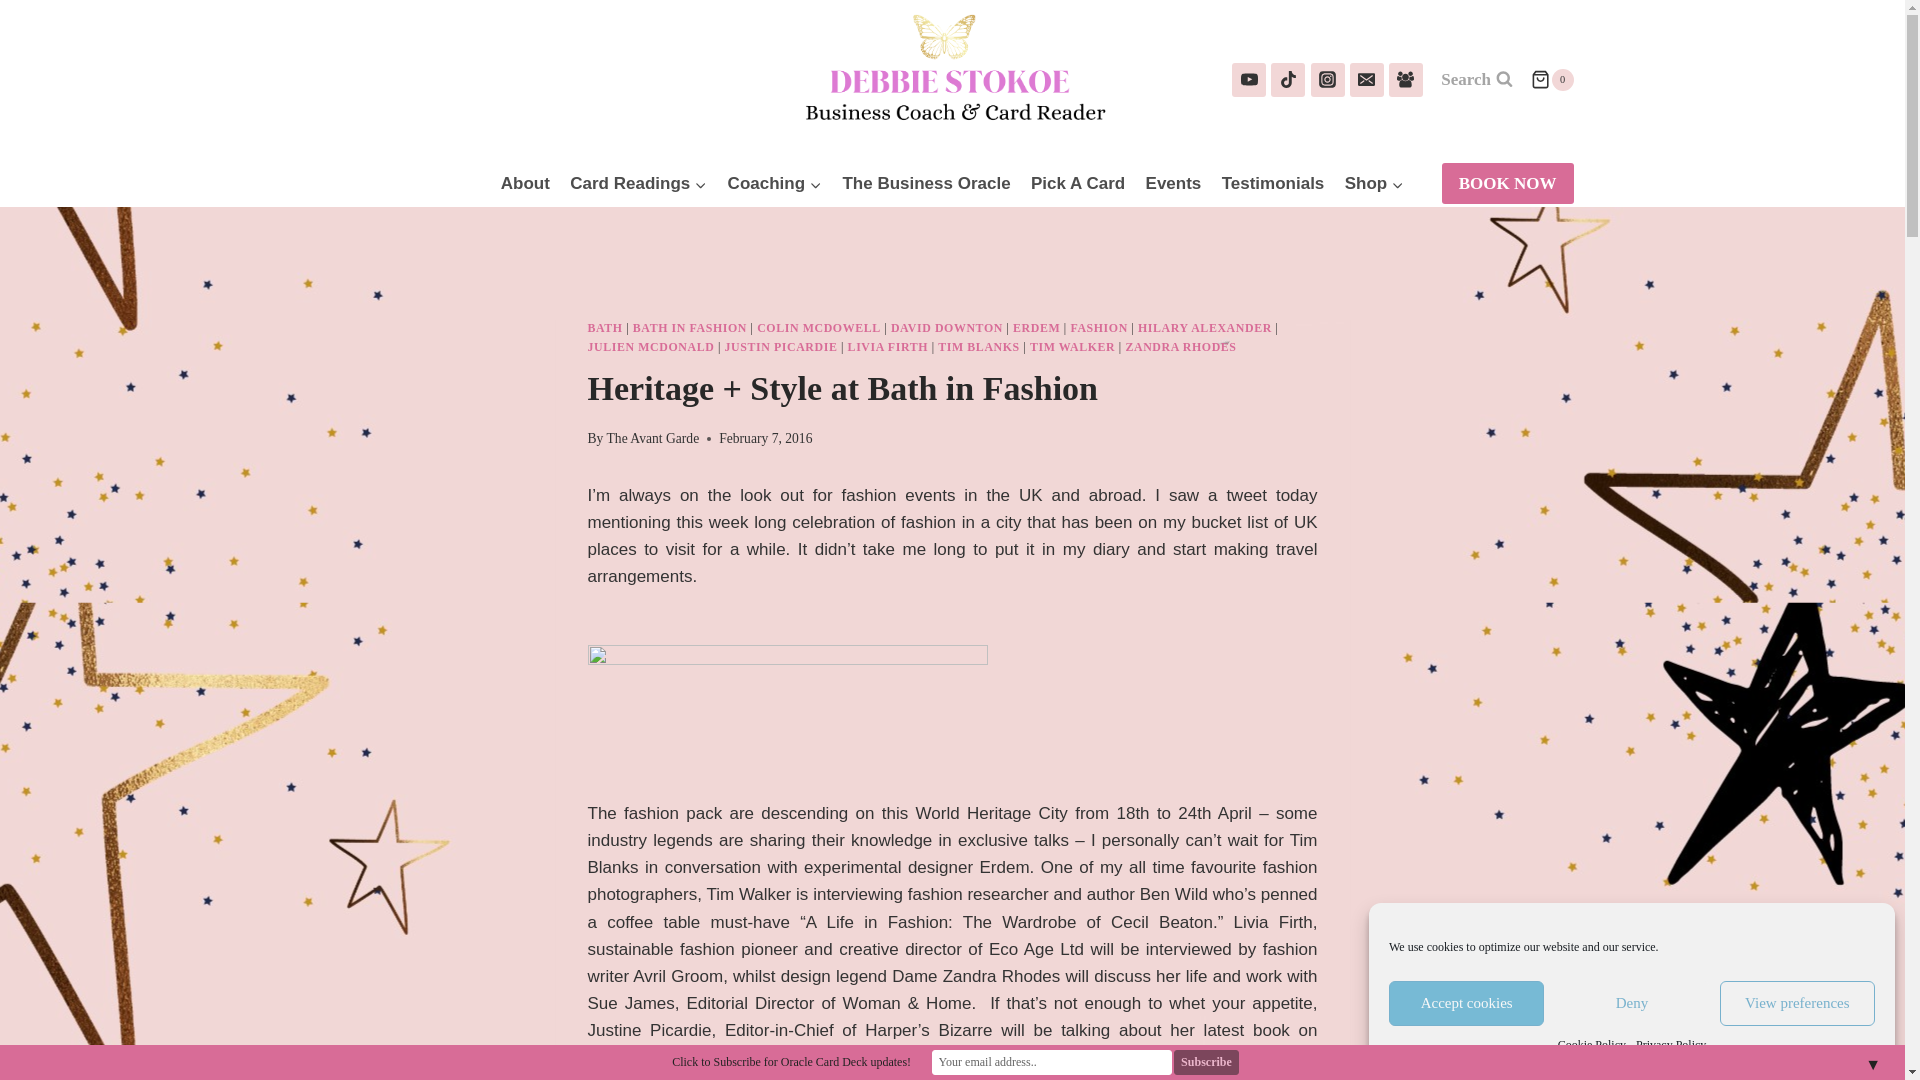 This screenshot has width=1920, height=1080. Describe the element at coordinates (1508, 184) in the screenshot. I see `BOOK NOW` at that location.